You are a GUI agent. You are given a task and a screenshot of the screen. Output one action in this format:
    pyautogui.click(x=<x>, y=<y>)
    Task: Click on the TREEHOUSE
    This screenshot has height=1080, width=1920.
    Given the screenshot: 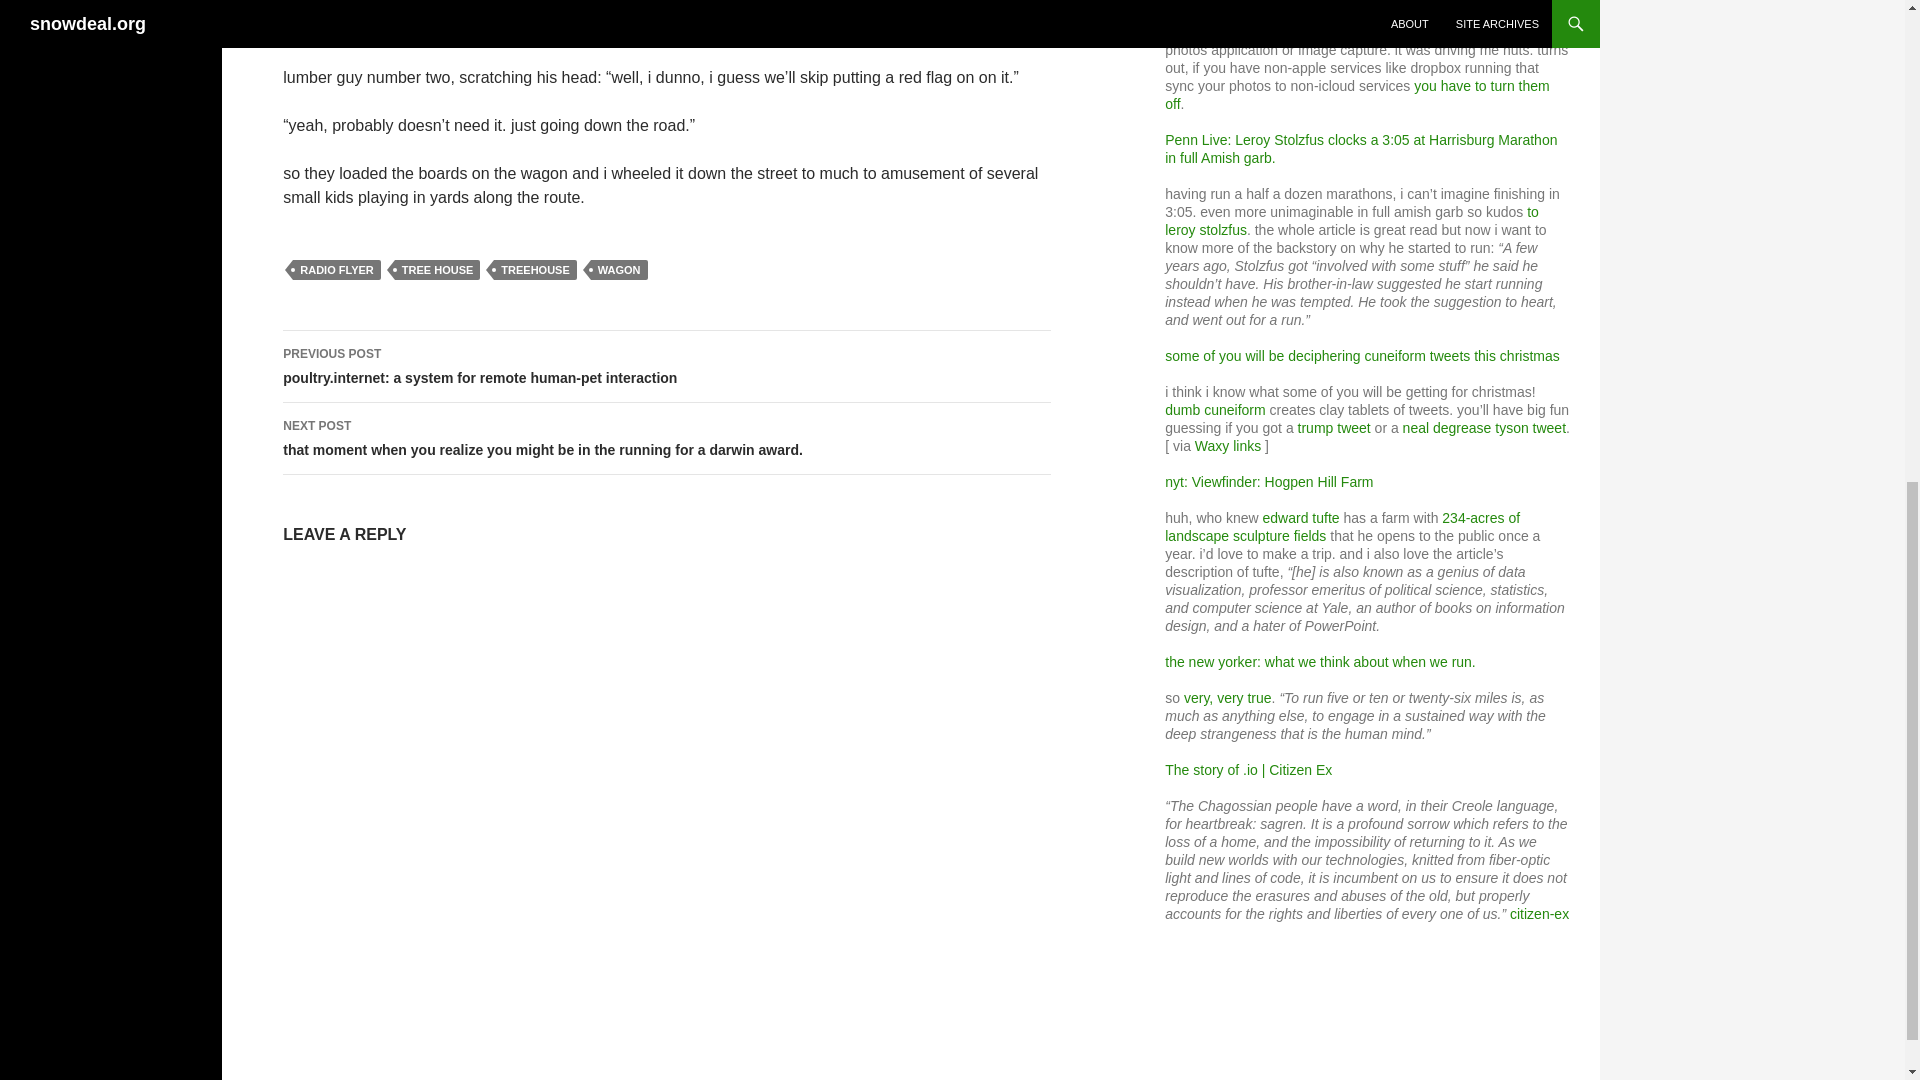 What is the action you would take?
    pyautogui.click(x=534, y=270)
    